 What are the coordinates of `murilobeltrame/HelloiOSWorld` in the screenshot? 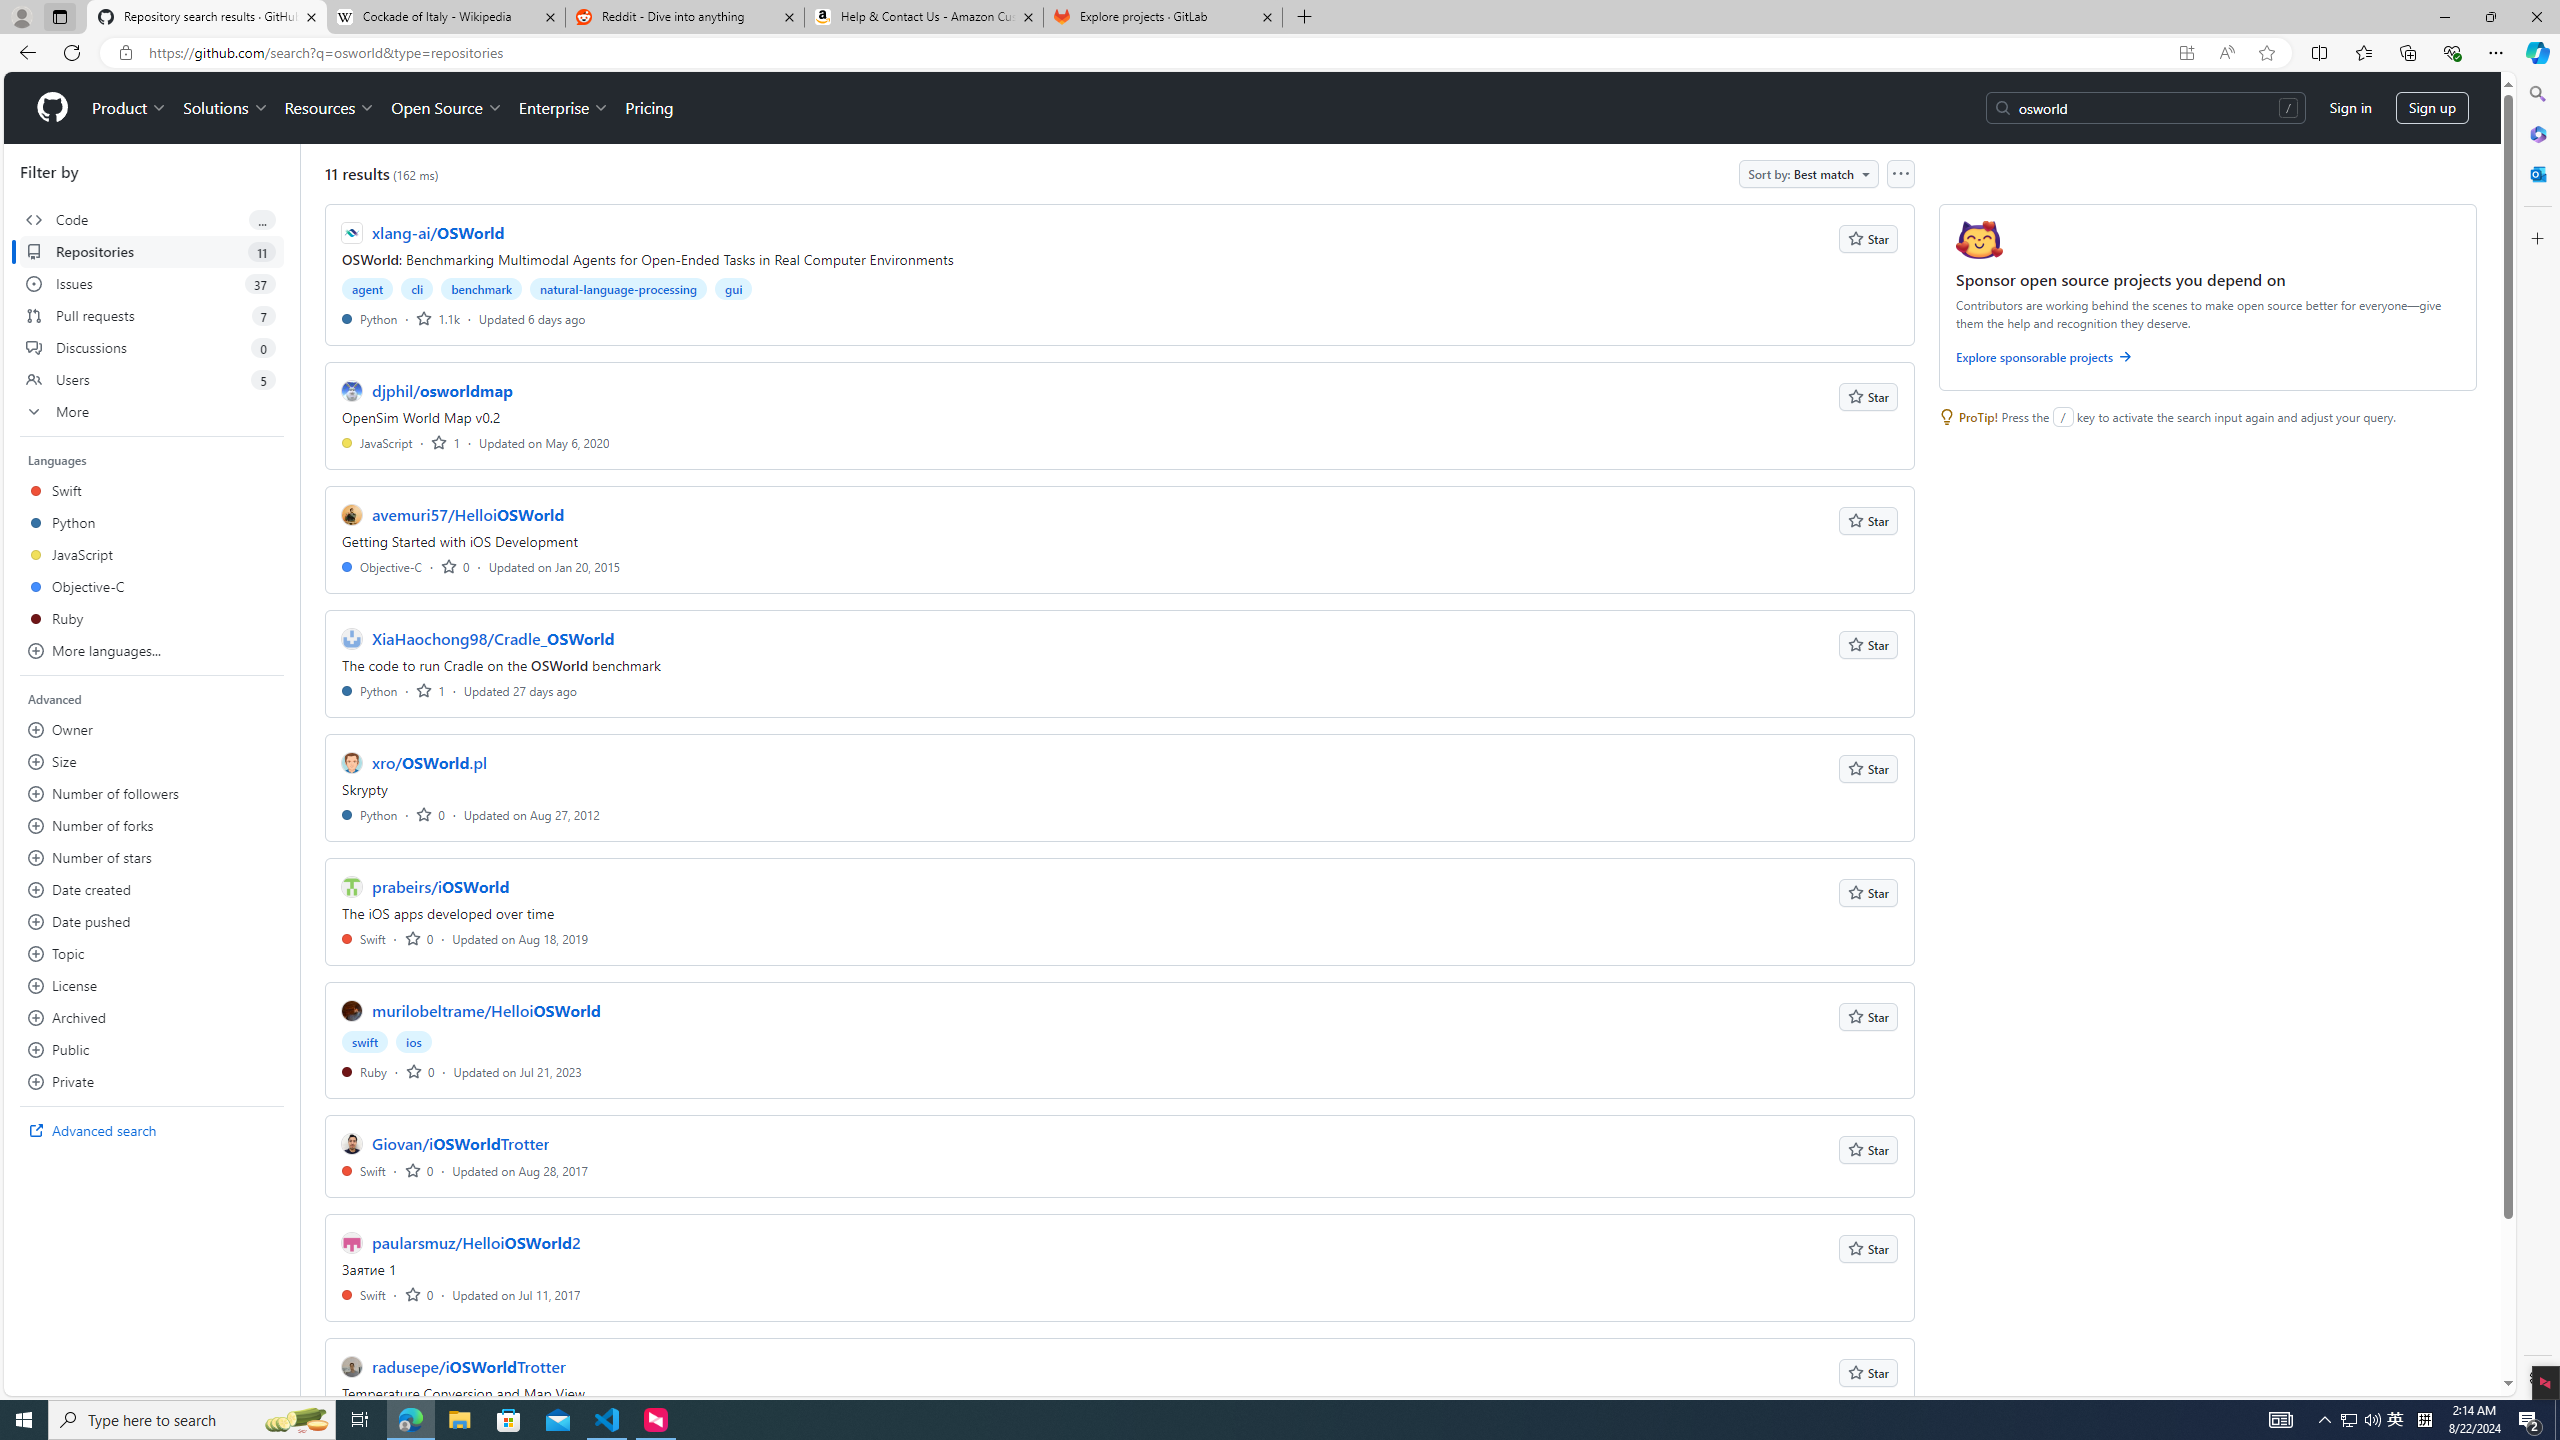 It's located at (486, 1010).